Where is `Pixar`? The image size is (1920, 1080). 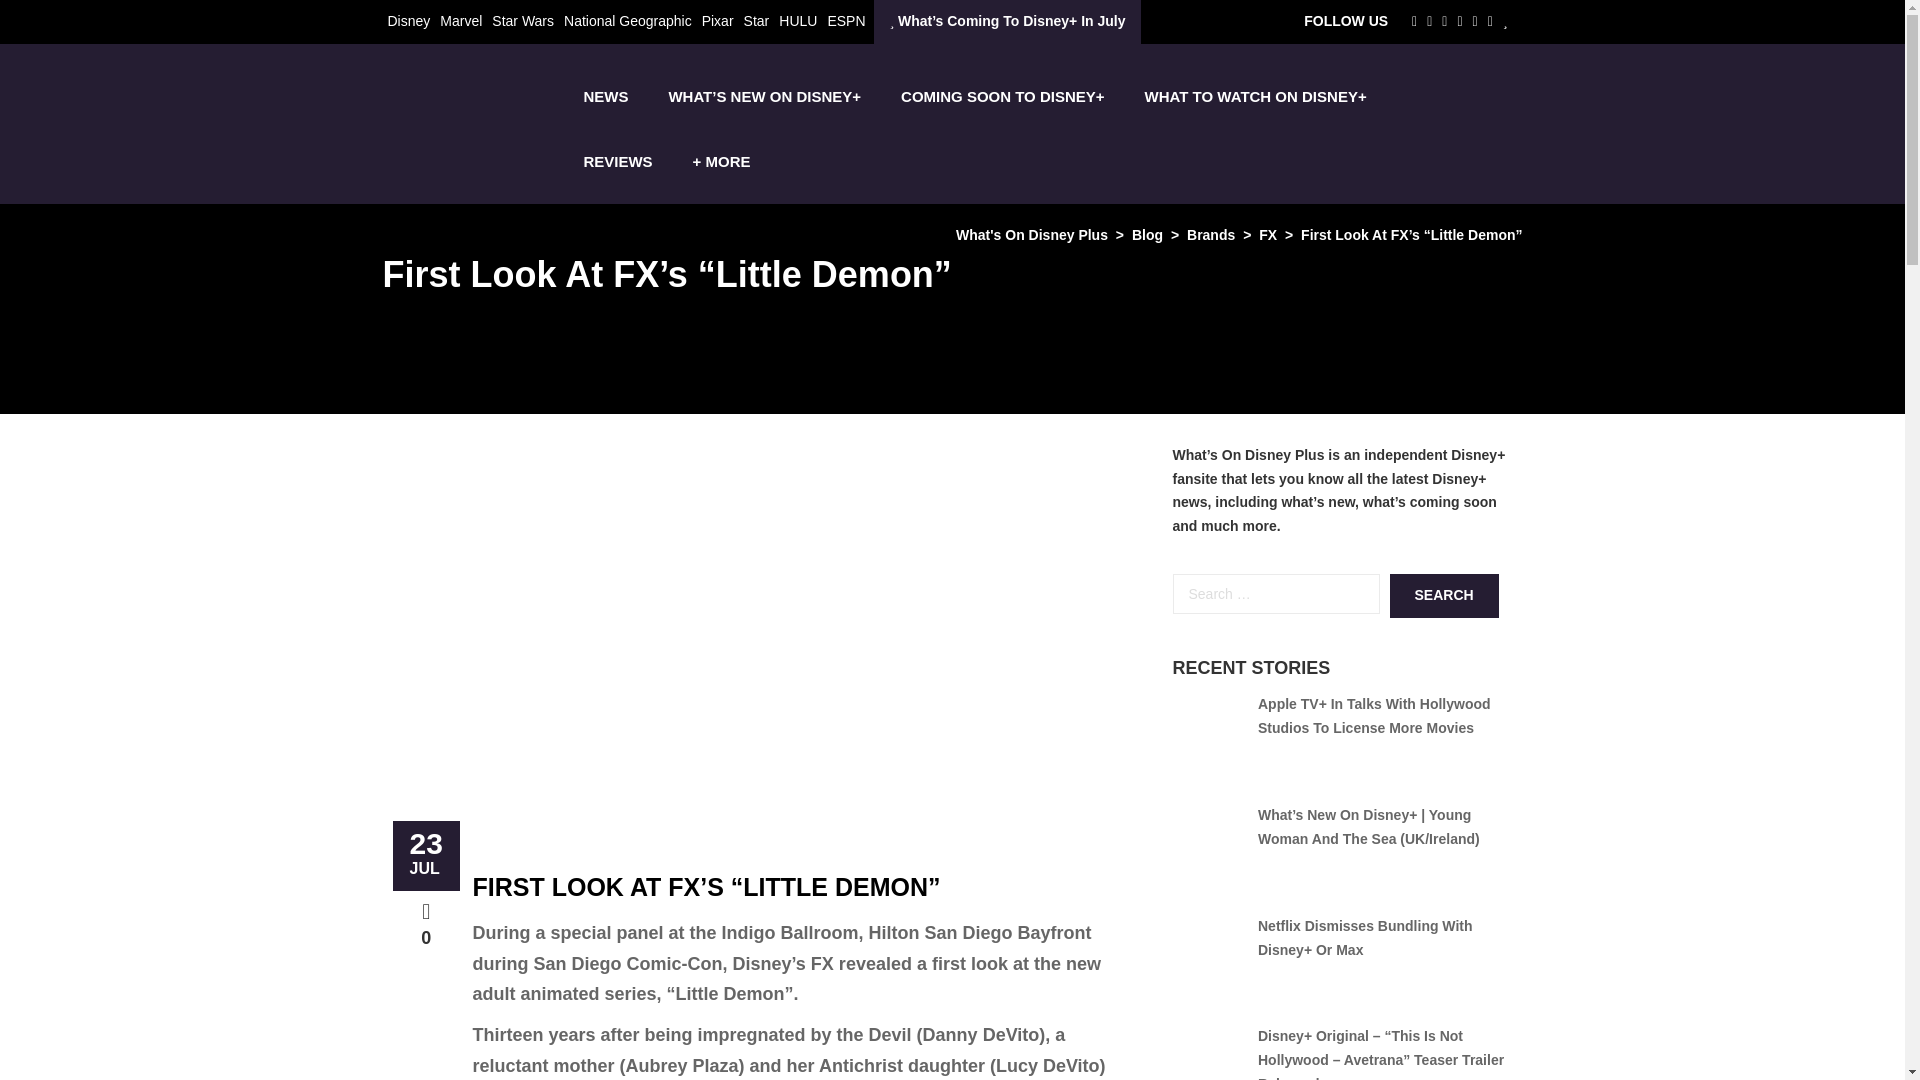
Pixar is located at coordinates (718, 20).